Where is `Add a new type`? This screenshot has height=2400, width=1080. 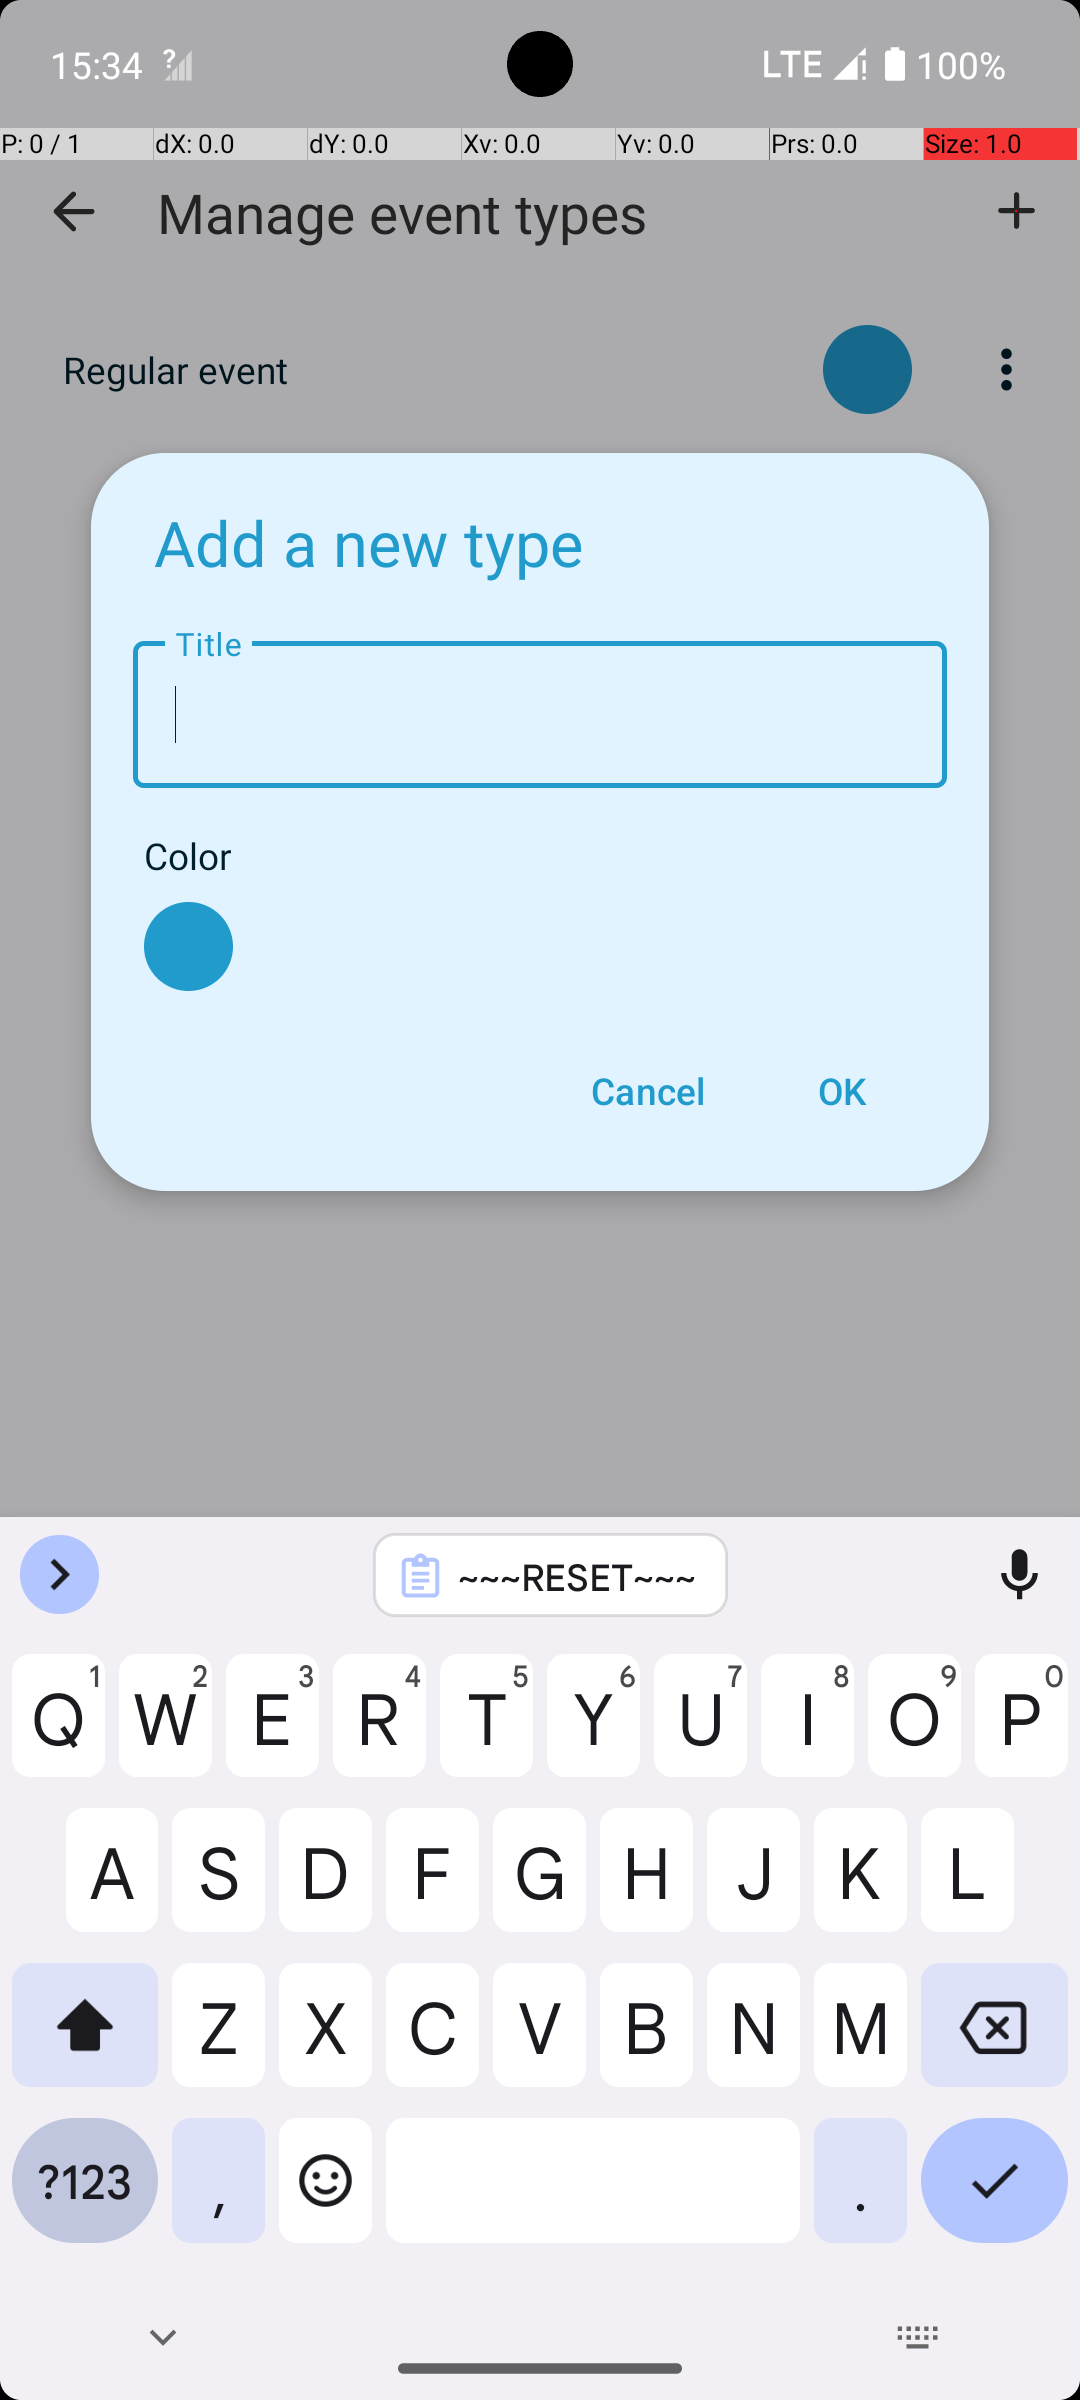 Add a new type is located at coordinates (368, 542).